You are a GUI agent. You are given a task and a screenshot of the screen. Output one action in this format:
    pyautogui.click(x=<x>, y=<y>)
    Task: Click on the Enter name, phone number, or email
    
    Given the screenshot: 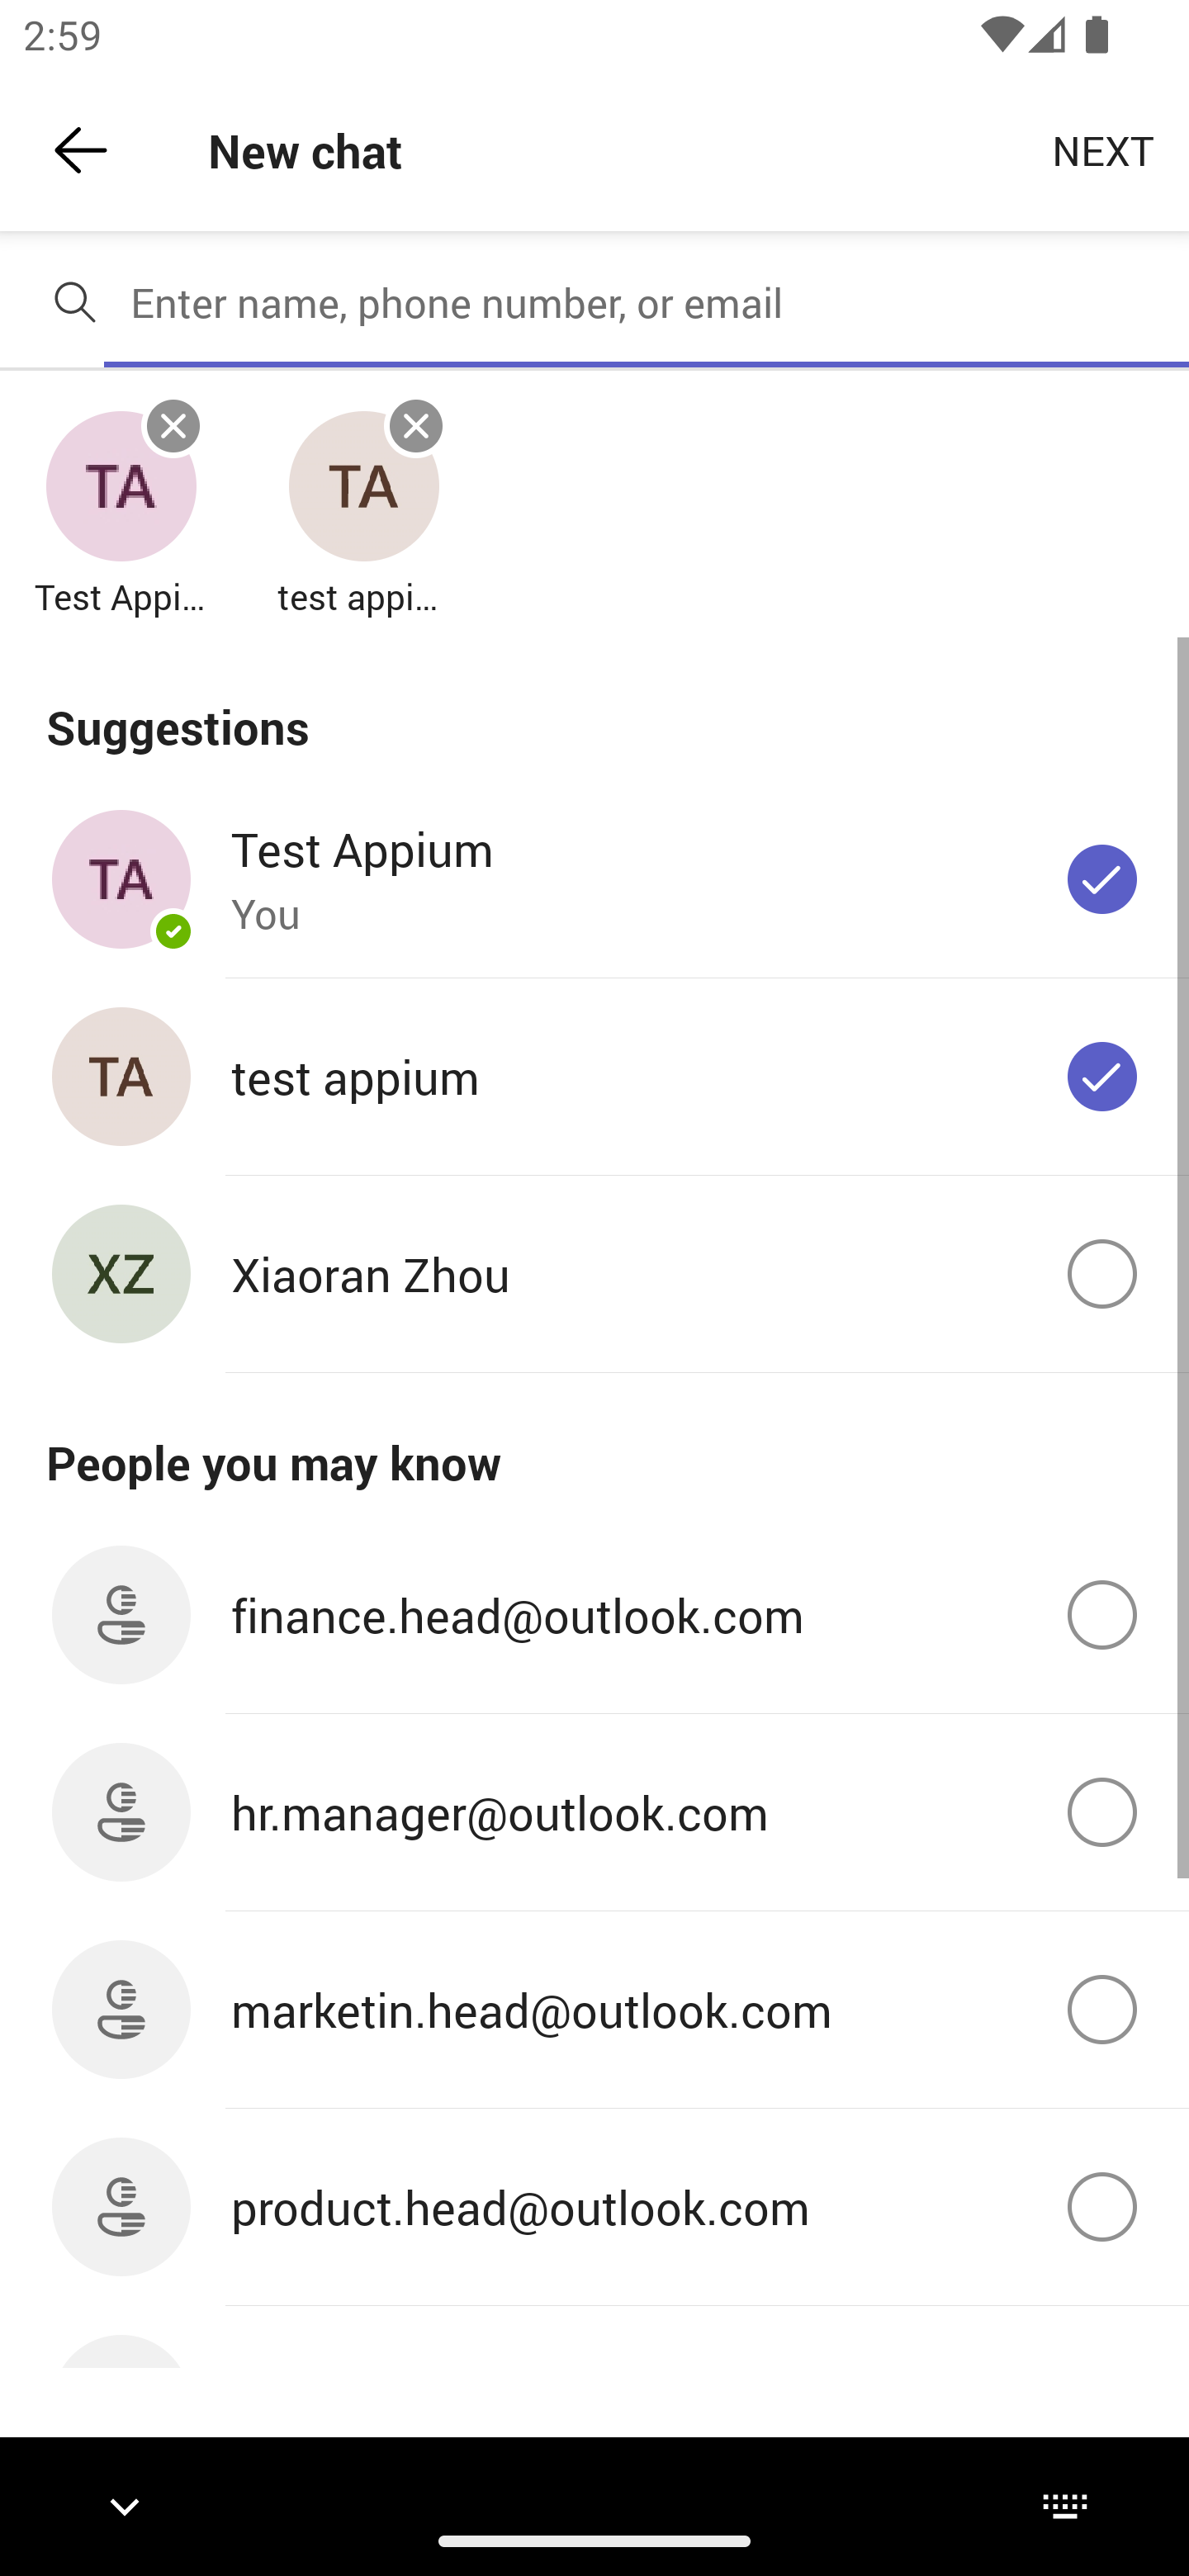 What is the action you would take?
    pyautogui.click(x=647, y=302)
    